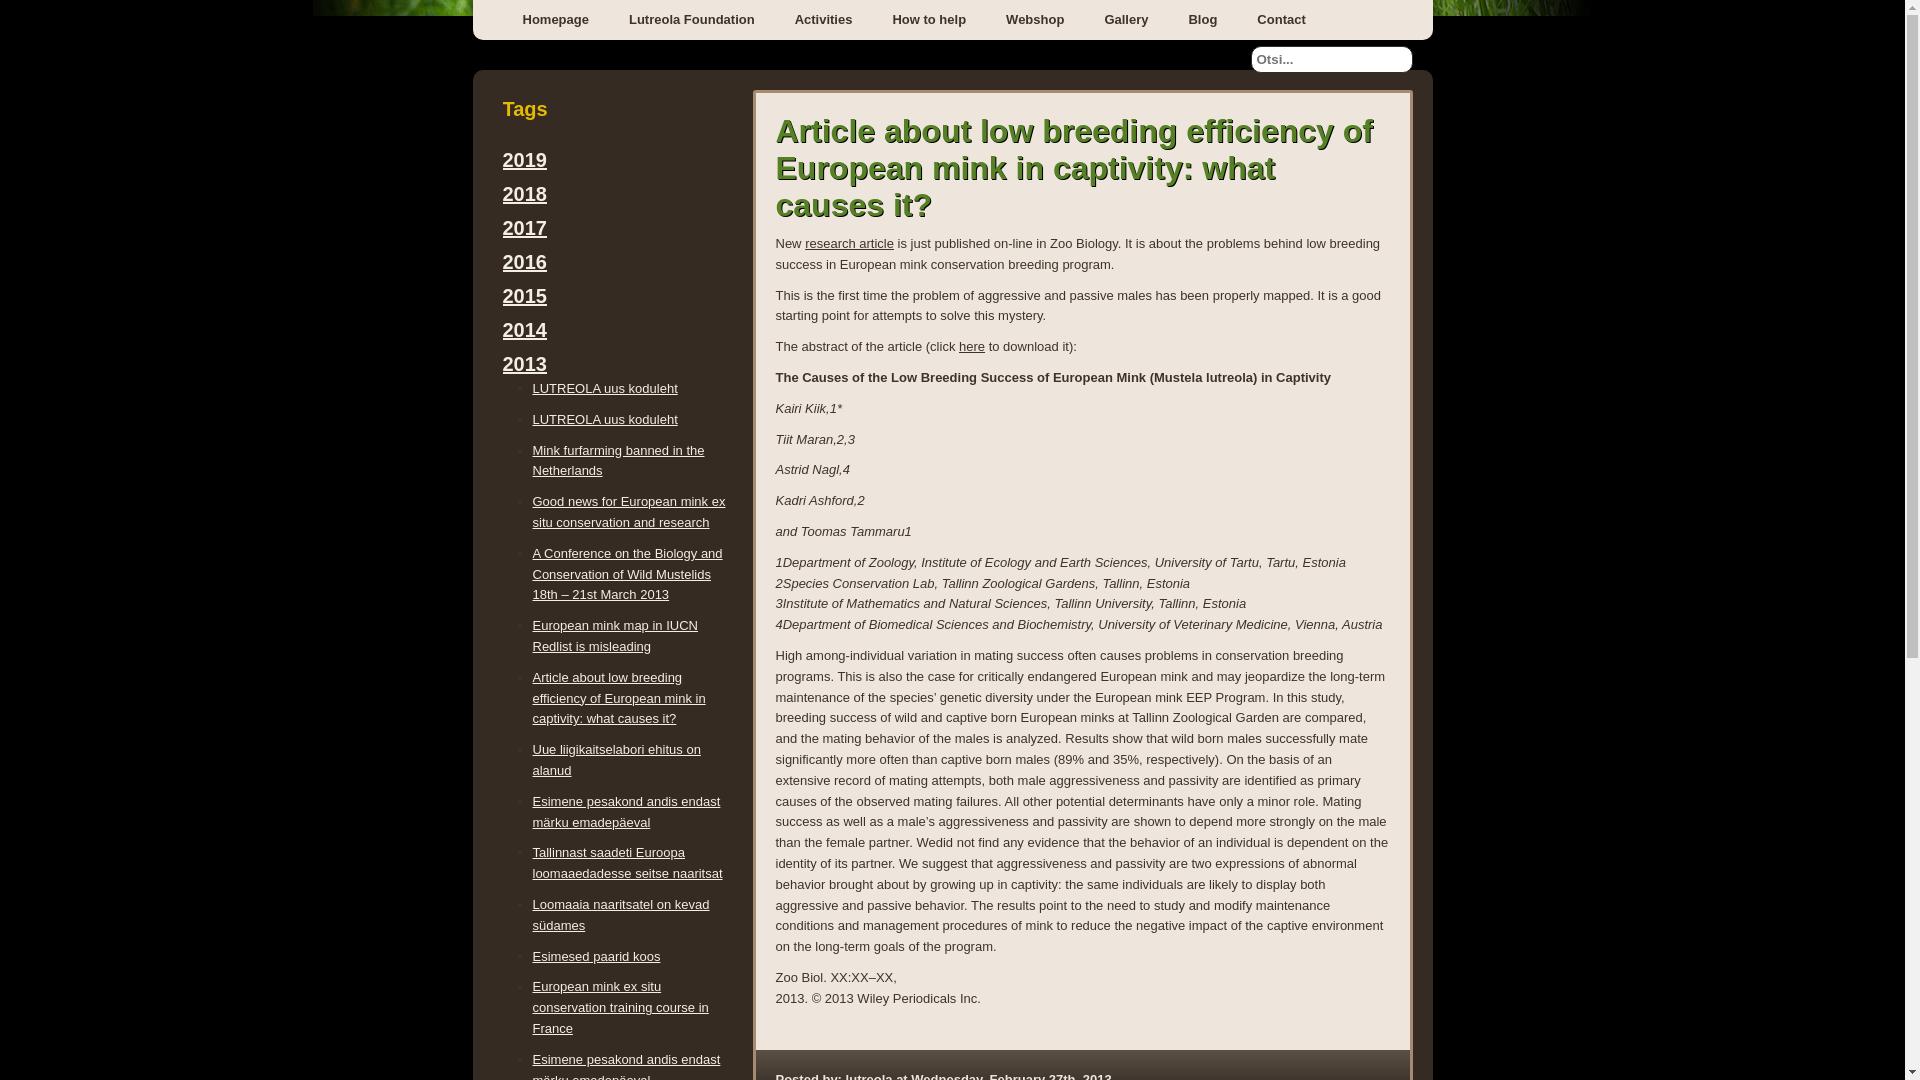  What do you see at coordinates (971, 346) in the screenshot?
I see `here` at bounding box center [971, 346].